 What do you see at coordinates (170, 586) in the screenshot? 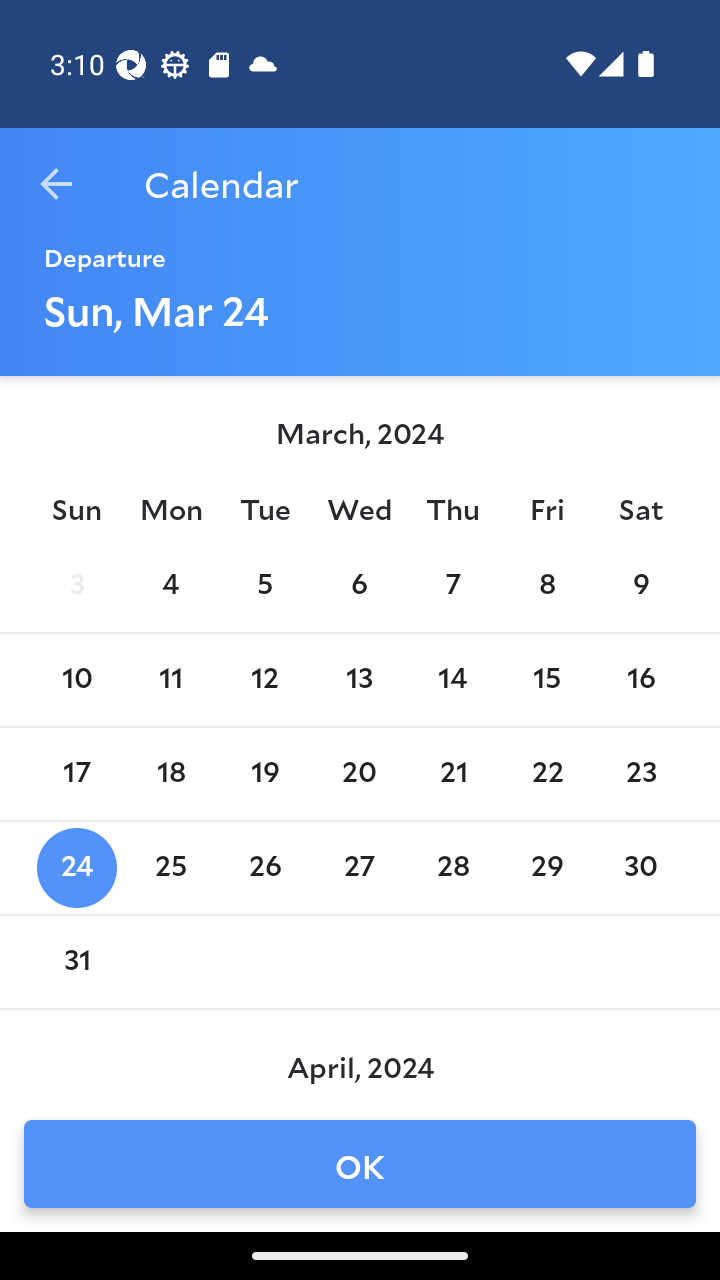
I see `4` at bounding box center [170, 586].